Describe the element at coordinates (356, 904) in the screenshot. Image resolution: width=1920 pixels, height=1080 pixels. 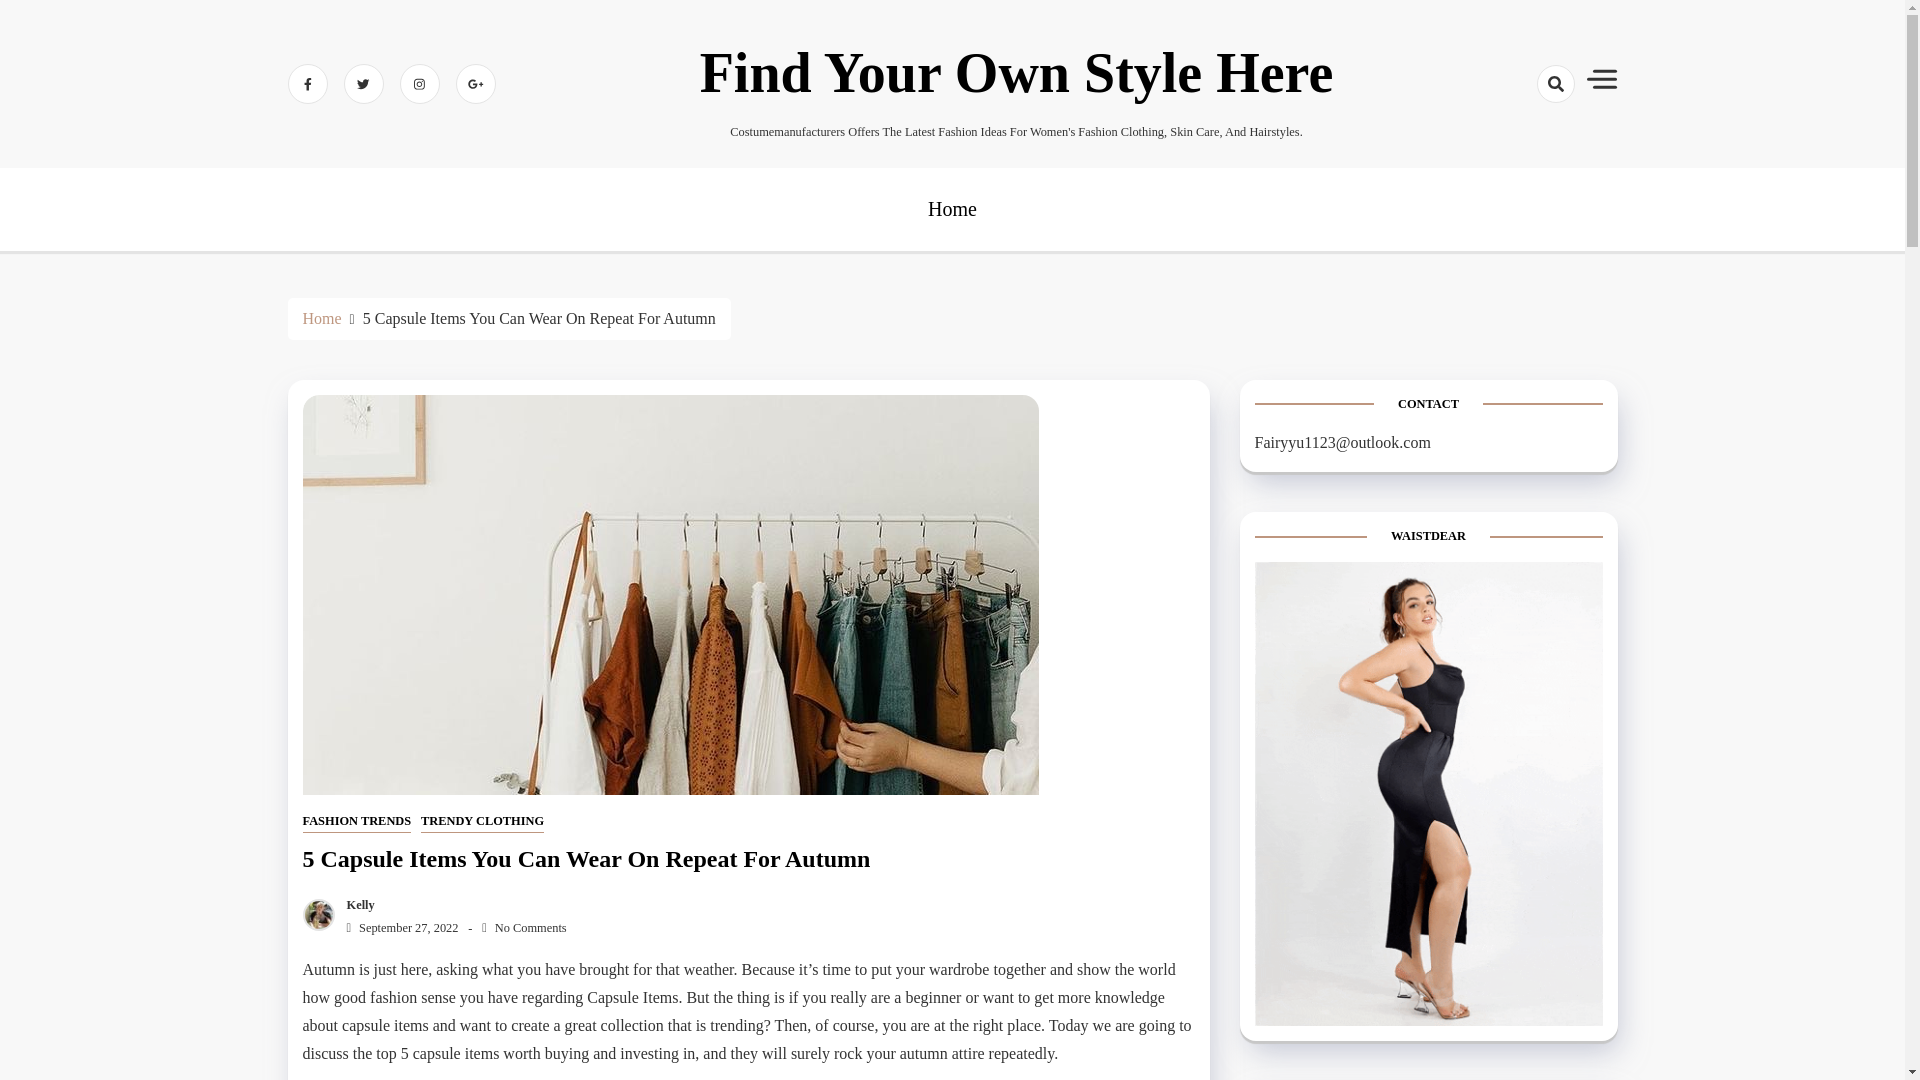
I see `Kelly` at that location.